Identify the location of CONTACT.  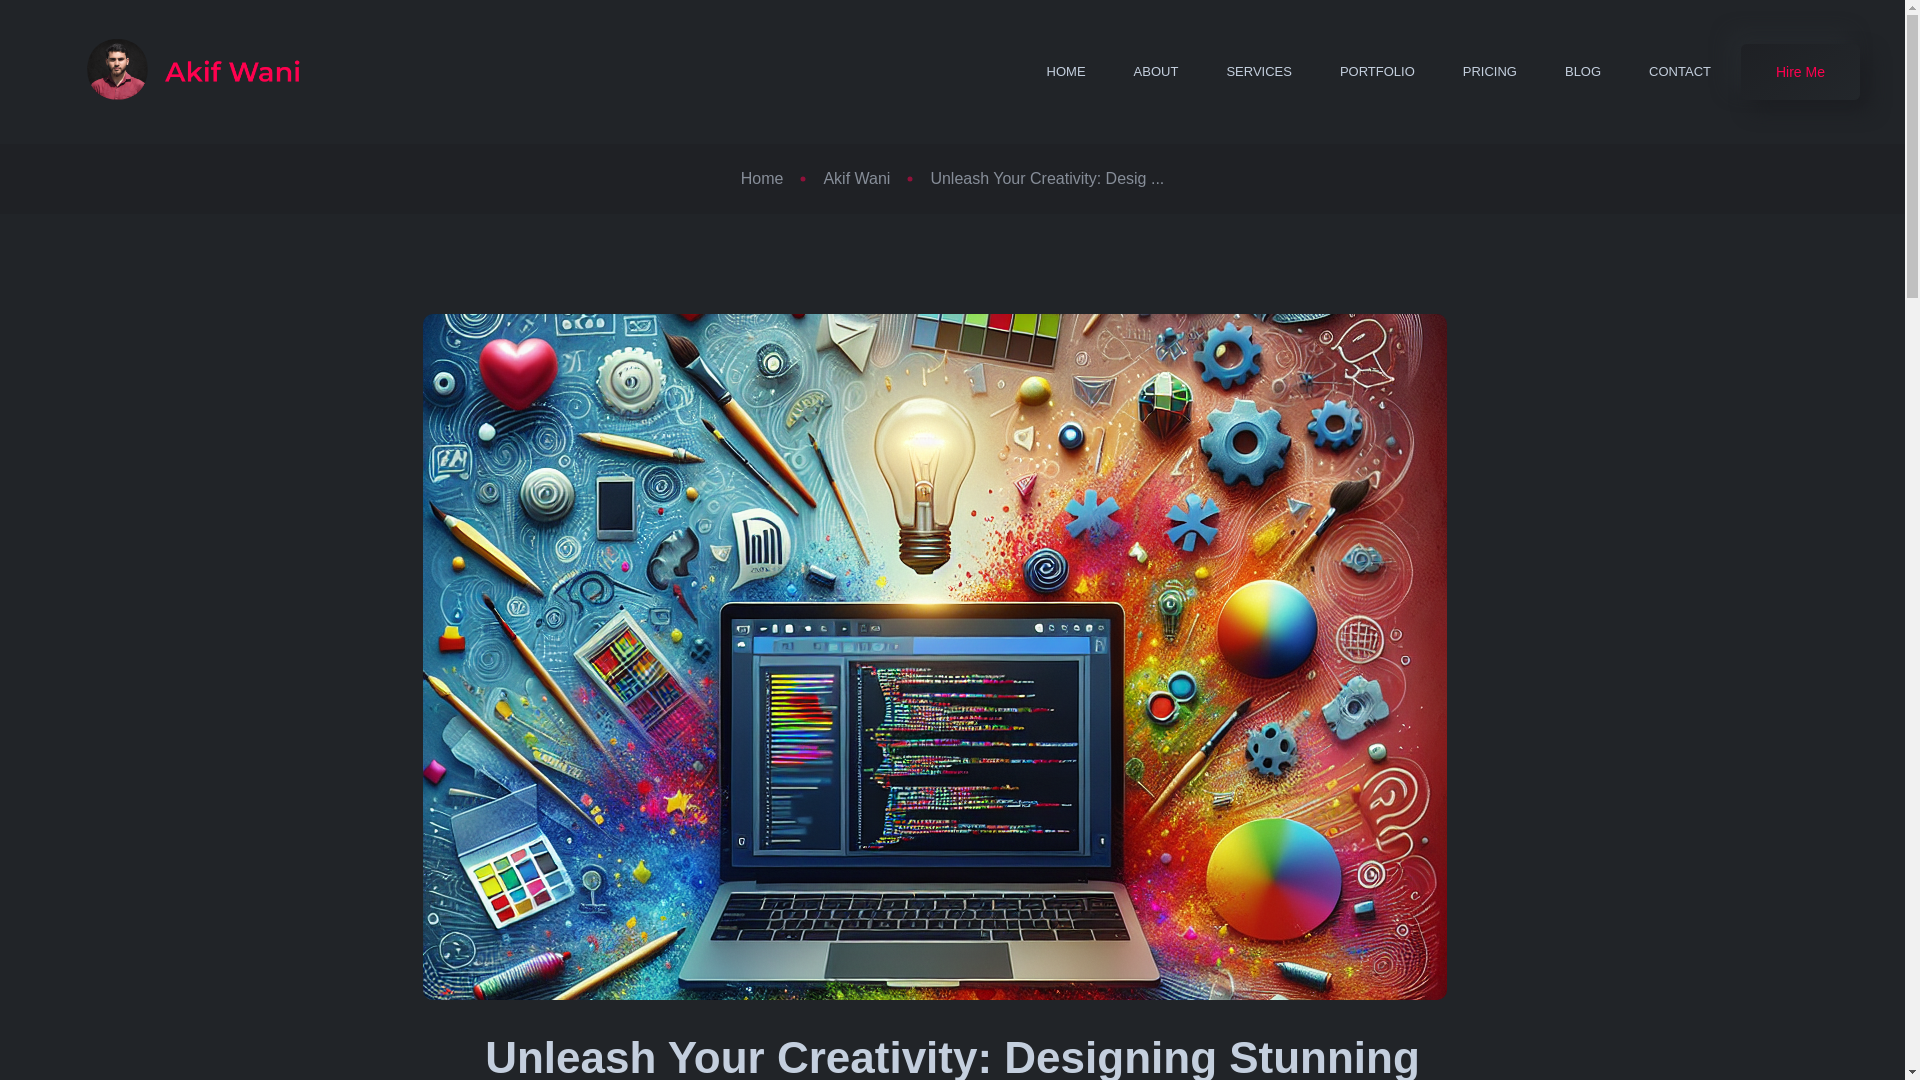
(1680, 72).